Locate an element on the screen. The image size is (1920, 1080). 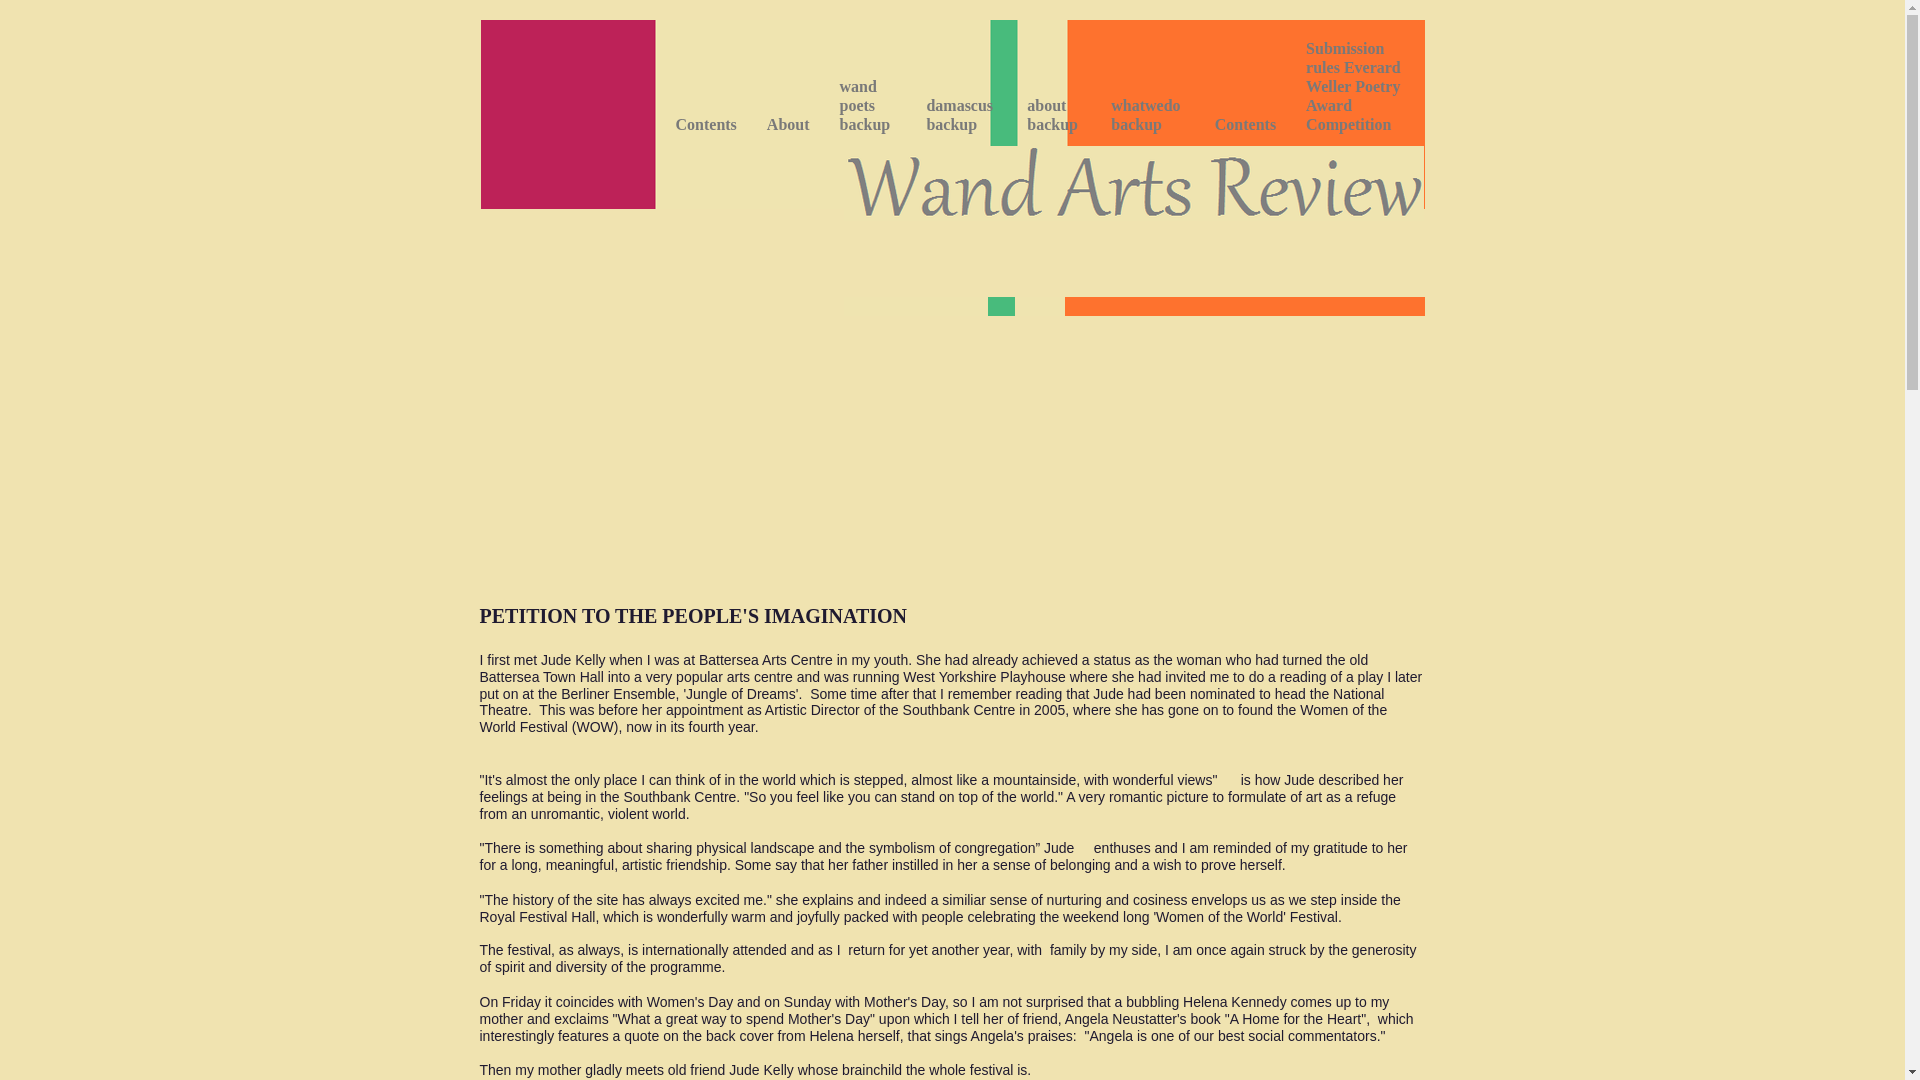
whatwedo backup is located at coordinates (1148, 116).